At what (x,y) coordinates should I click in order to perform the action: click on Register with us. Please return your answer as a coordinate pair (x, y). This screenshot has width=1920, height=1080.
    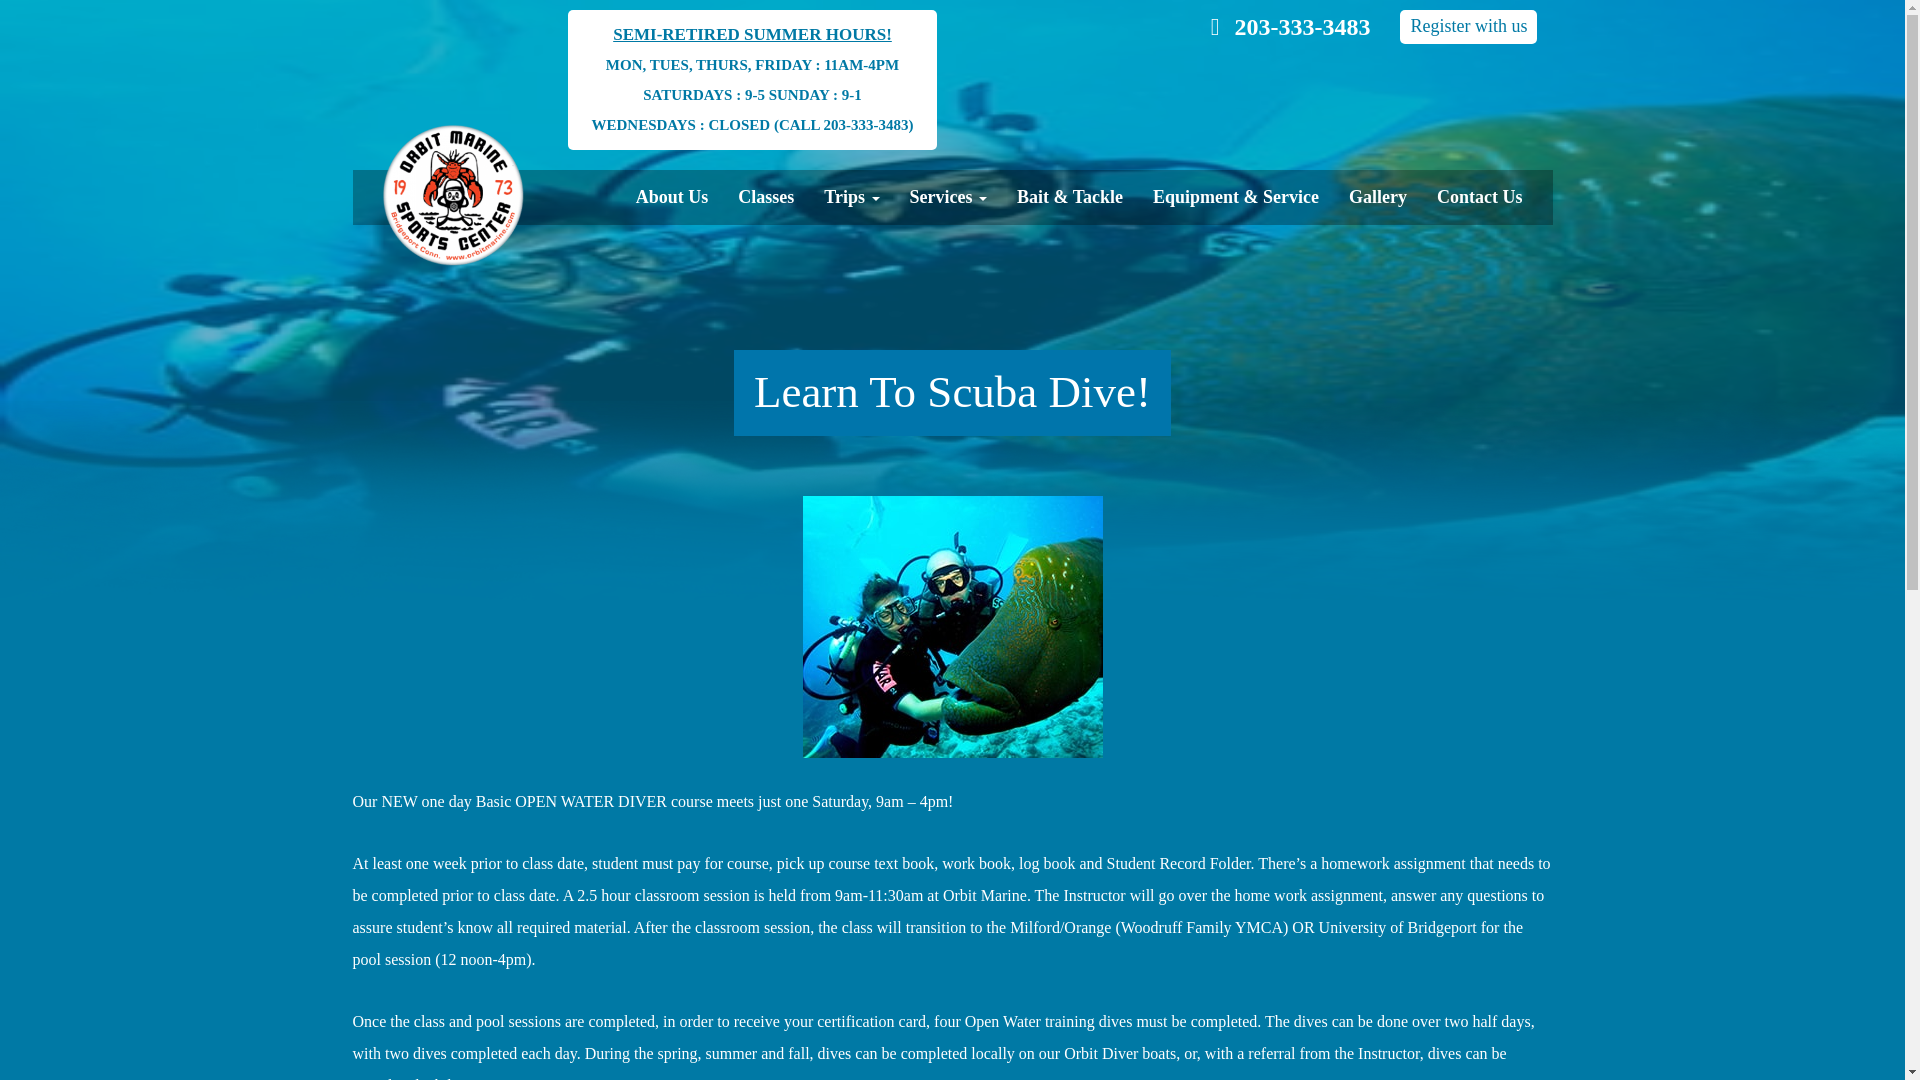
    Looking at the image, I should click on (1468, 26).